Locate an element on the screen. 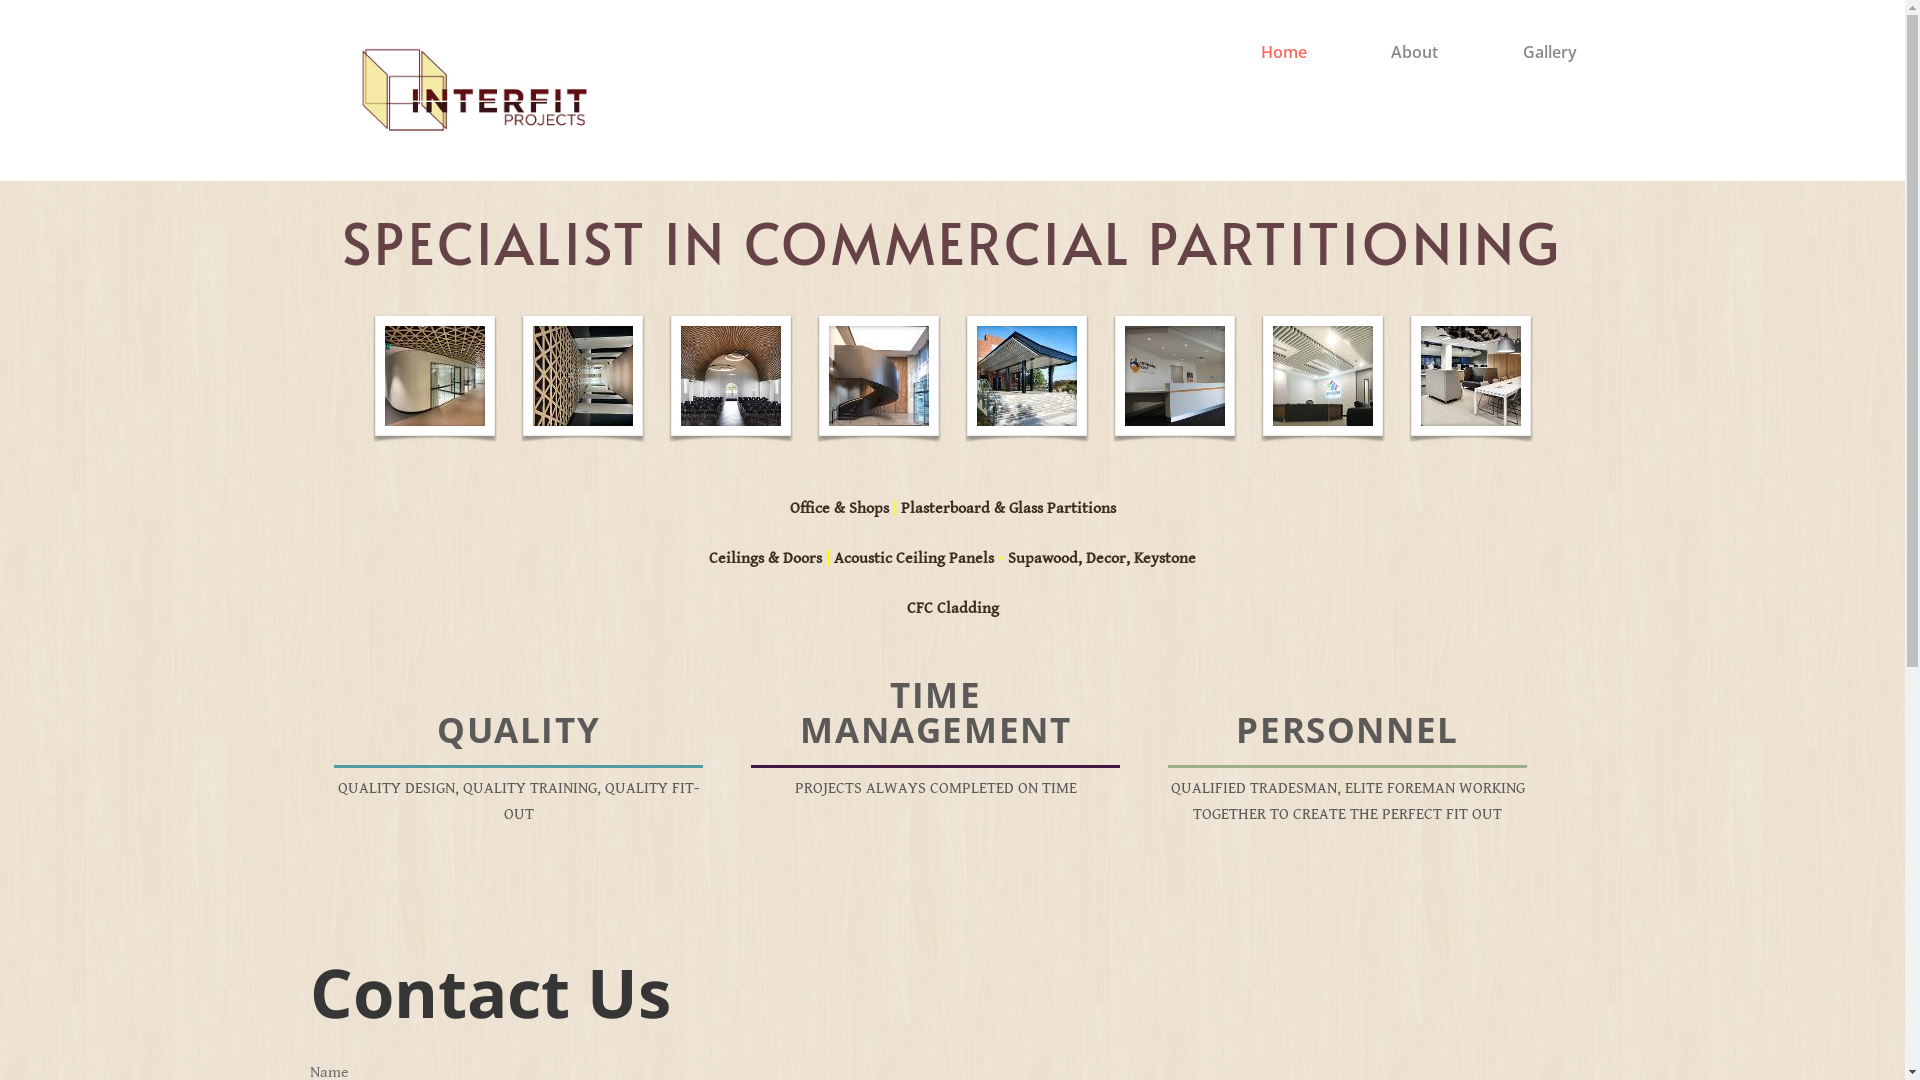 This screenshot has height=1080, width=1920. About is located at coordinates (1414, 52).